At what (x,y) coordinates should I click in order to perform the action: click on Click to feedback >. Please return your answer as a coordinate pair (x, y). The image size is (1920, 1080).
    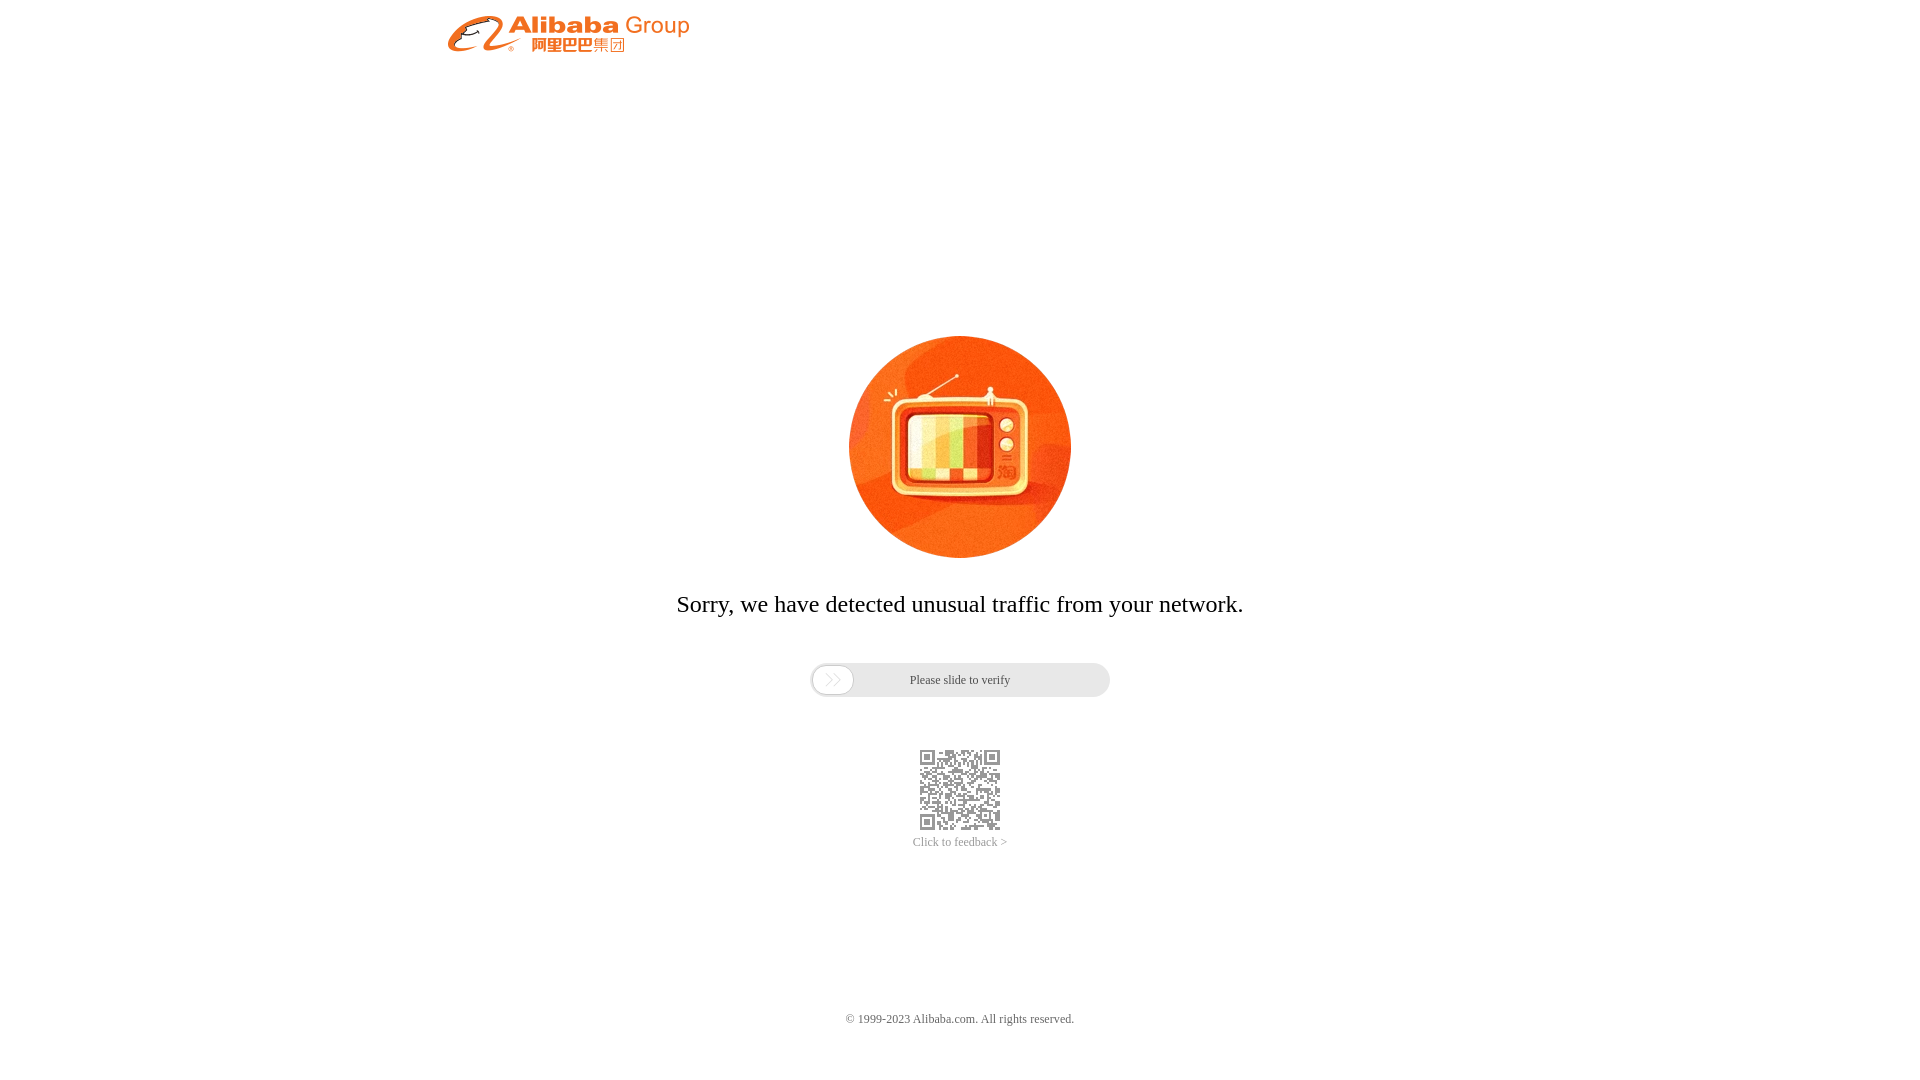
    Looking at the image, I should click on (960, 842).